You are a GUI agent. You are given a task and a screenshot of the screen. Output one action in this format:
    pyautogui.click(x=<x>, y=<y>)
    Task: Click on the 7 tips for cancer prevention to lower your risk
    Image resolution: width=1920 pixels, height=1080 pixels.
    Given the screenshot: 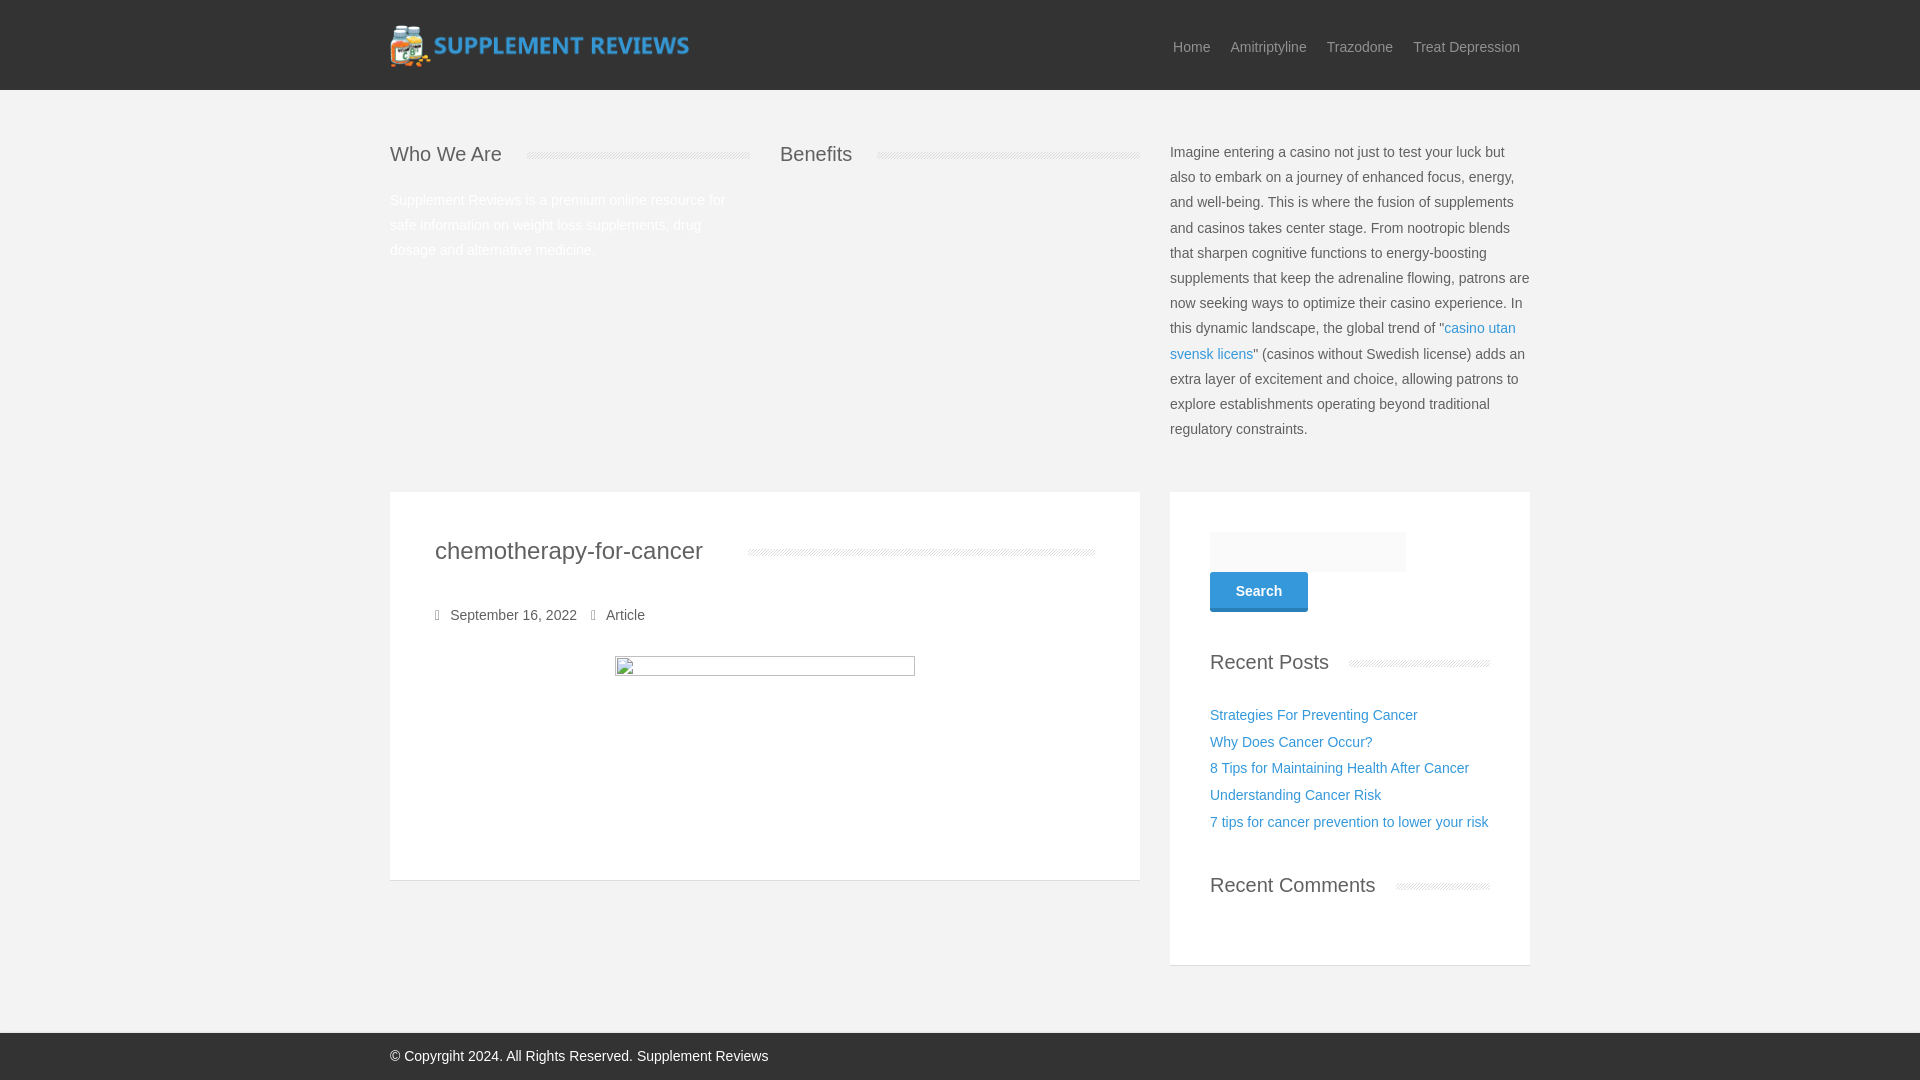 What is the action you would take?
    pyautogui.click(x=1349, y=822)
    